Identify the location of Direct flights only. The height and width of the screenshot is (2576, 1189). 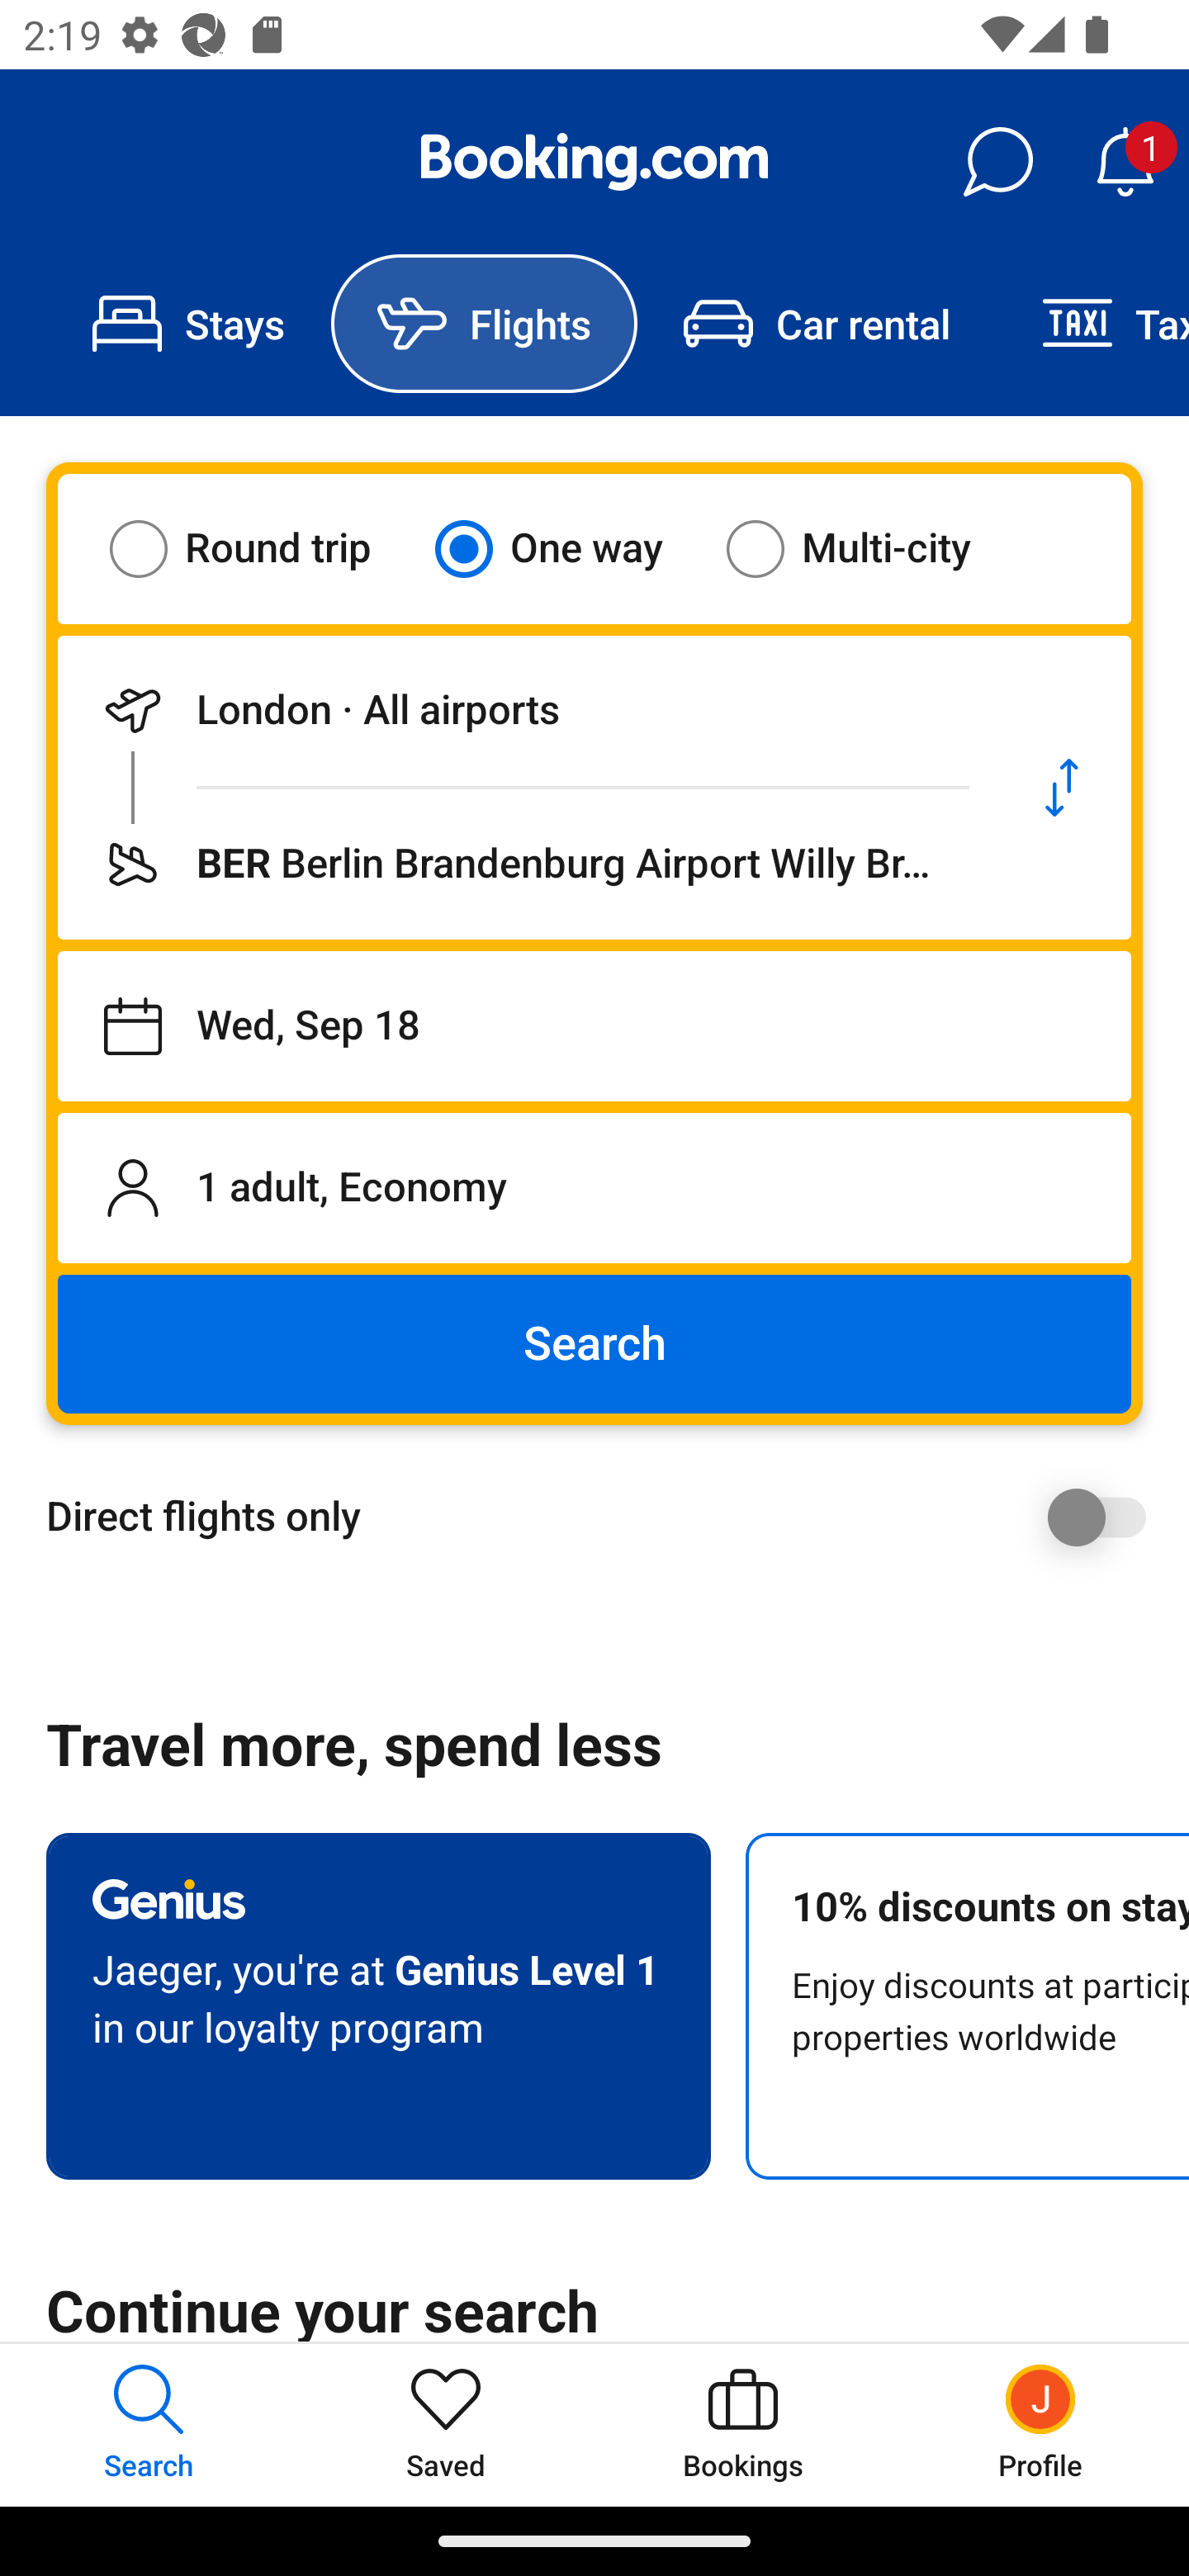
(606, 1517).